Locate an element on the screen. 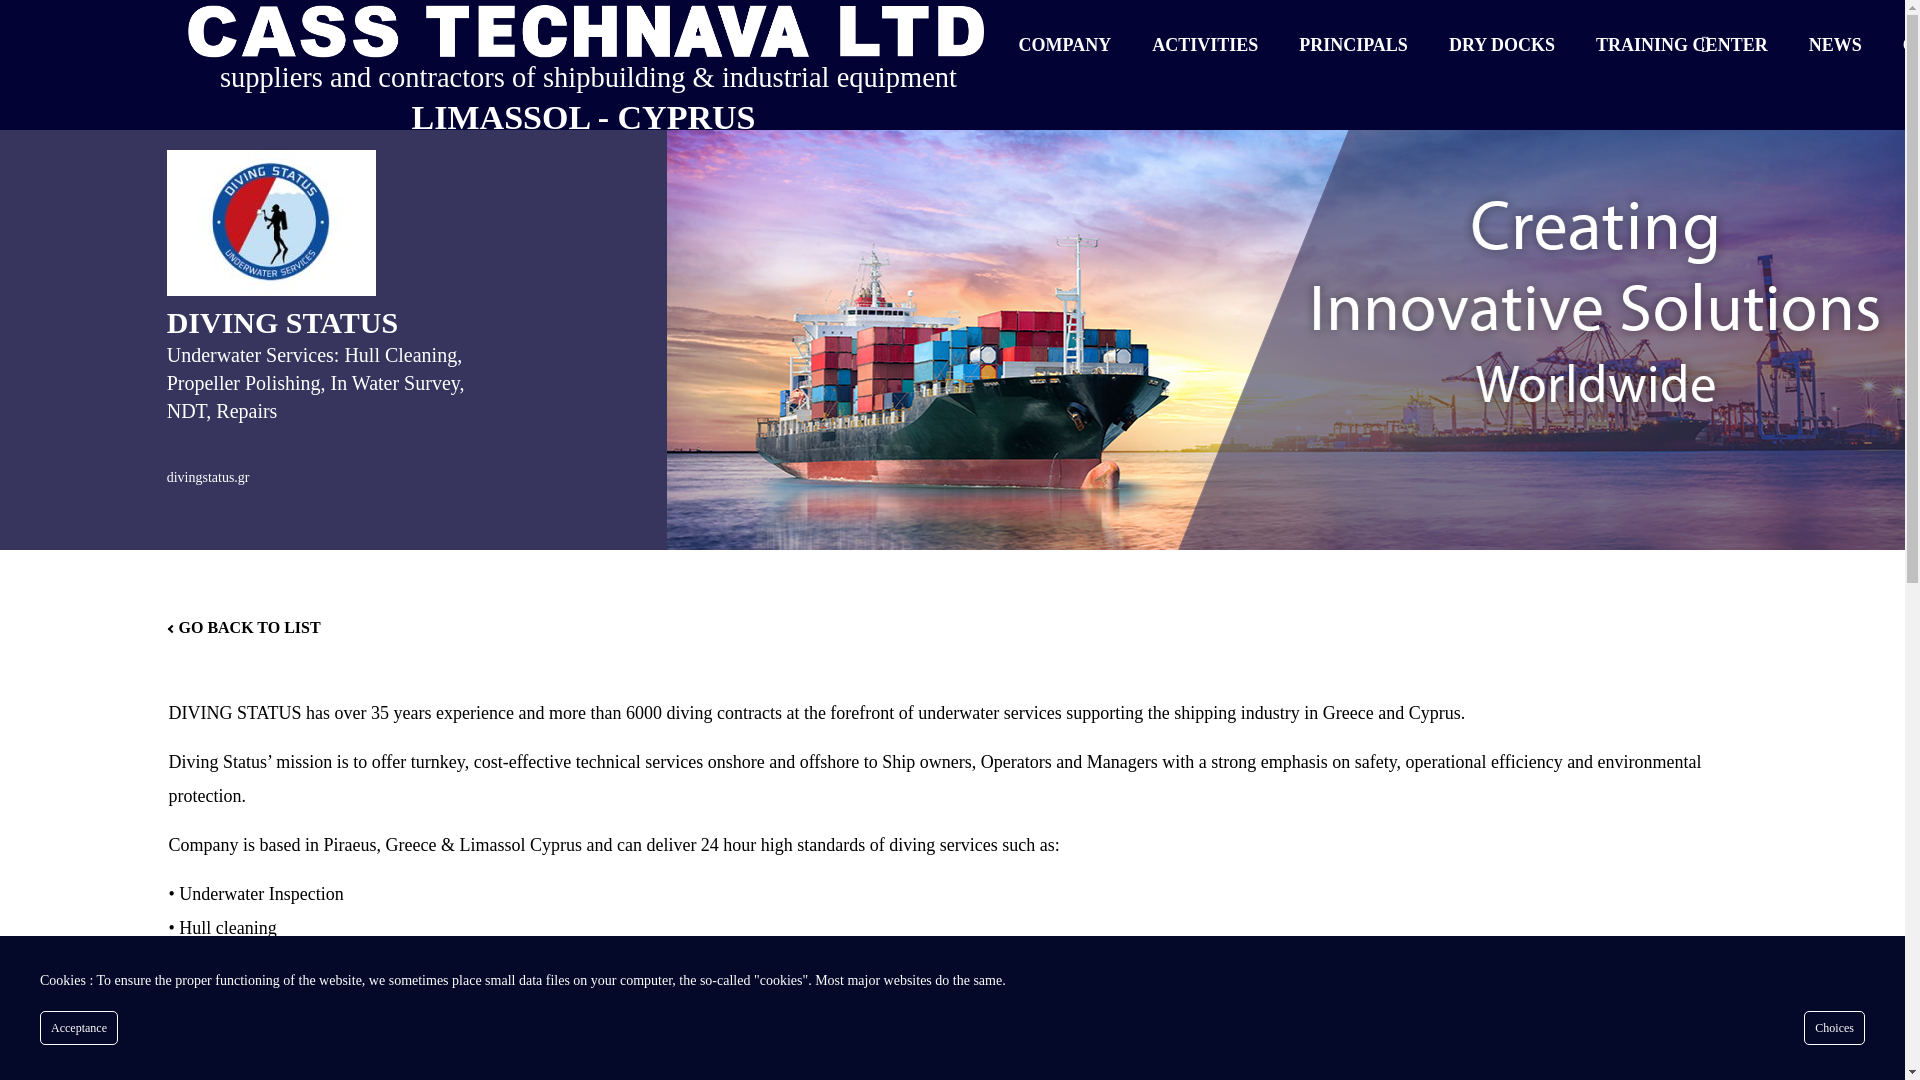 This screenshot has height=1080, width=1920. GO BACK TO LIST is located at coordinates (244, 627).